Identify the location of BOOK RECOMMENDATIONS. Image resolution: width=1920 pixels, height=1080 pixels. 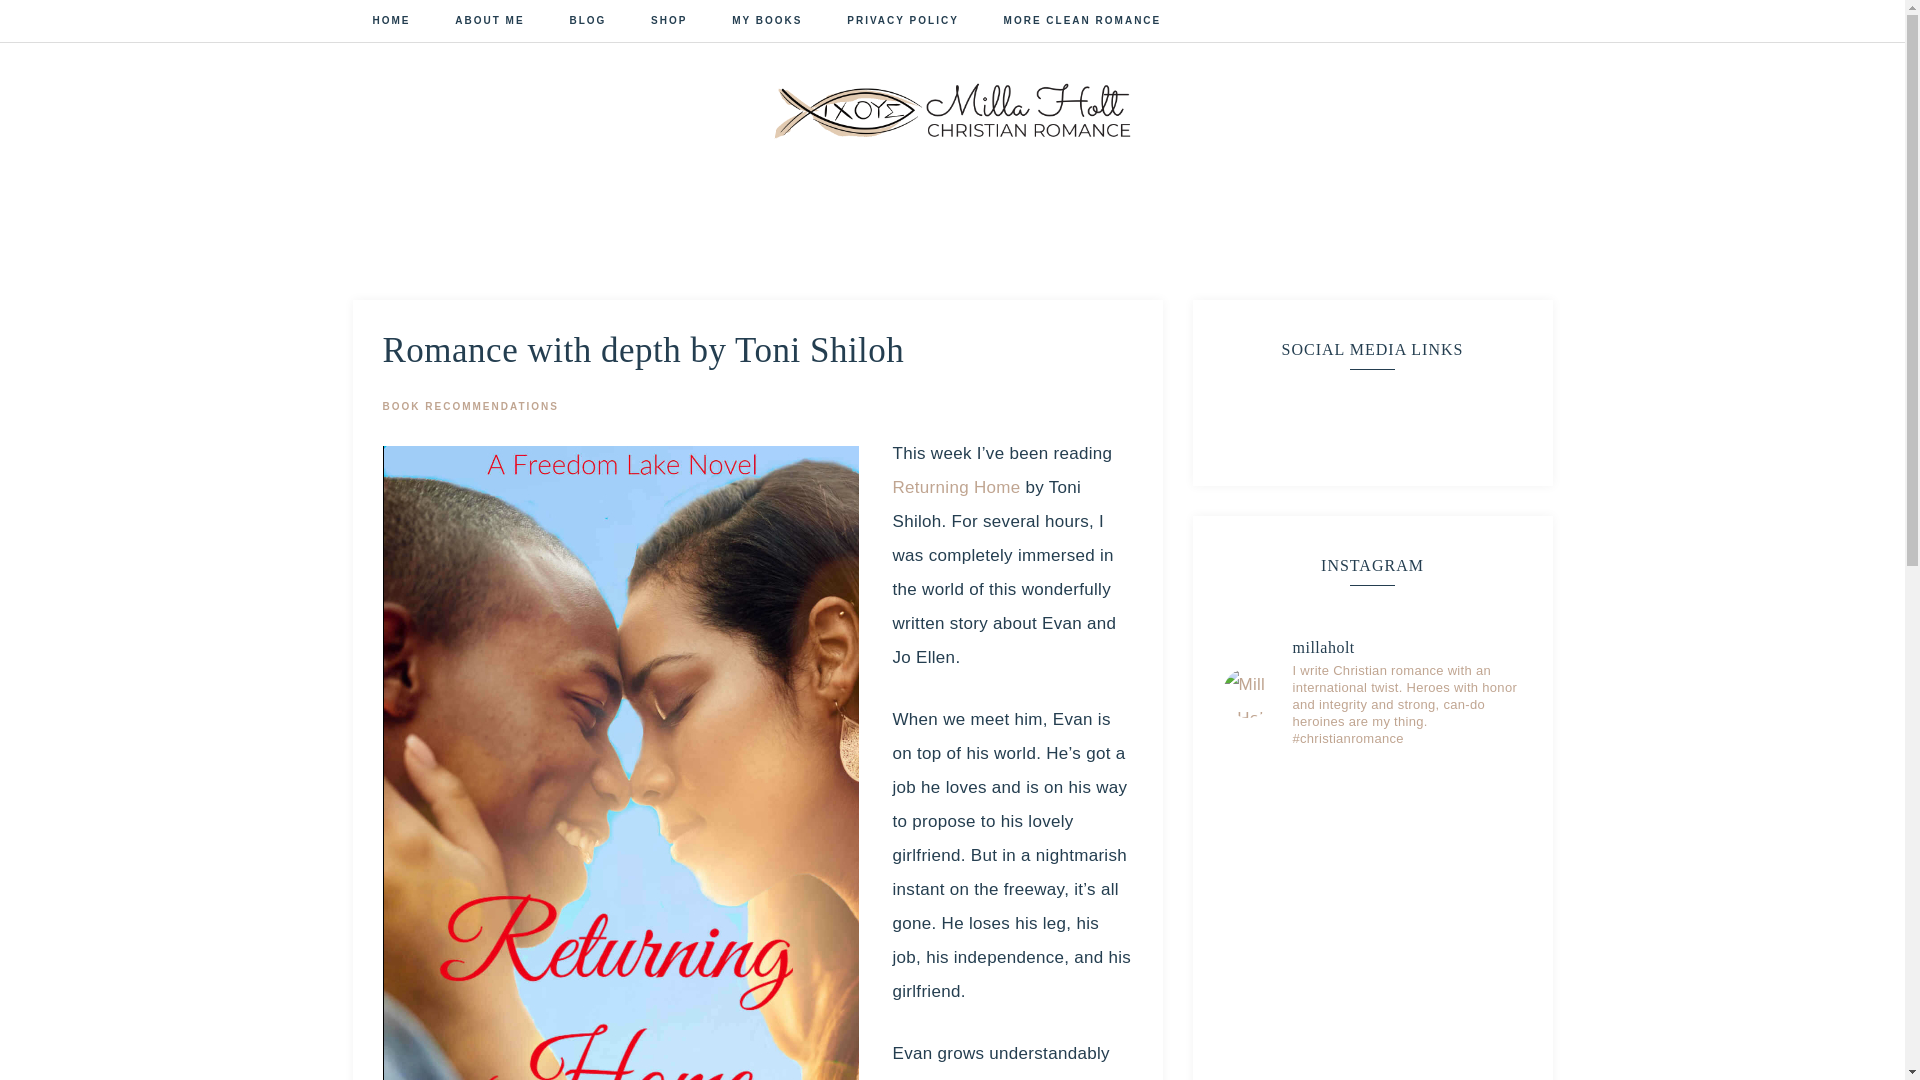
(470, 406).